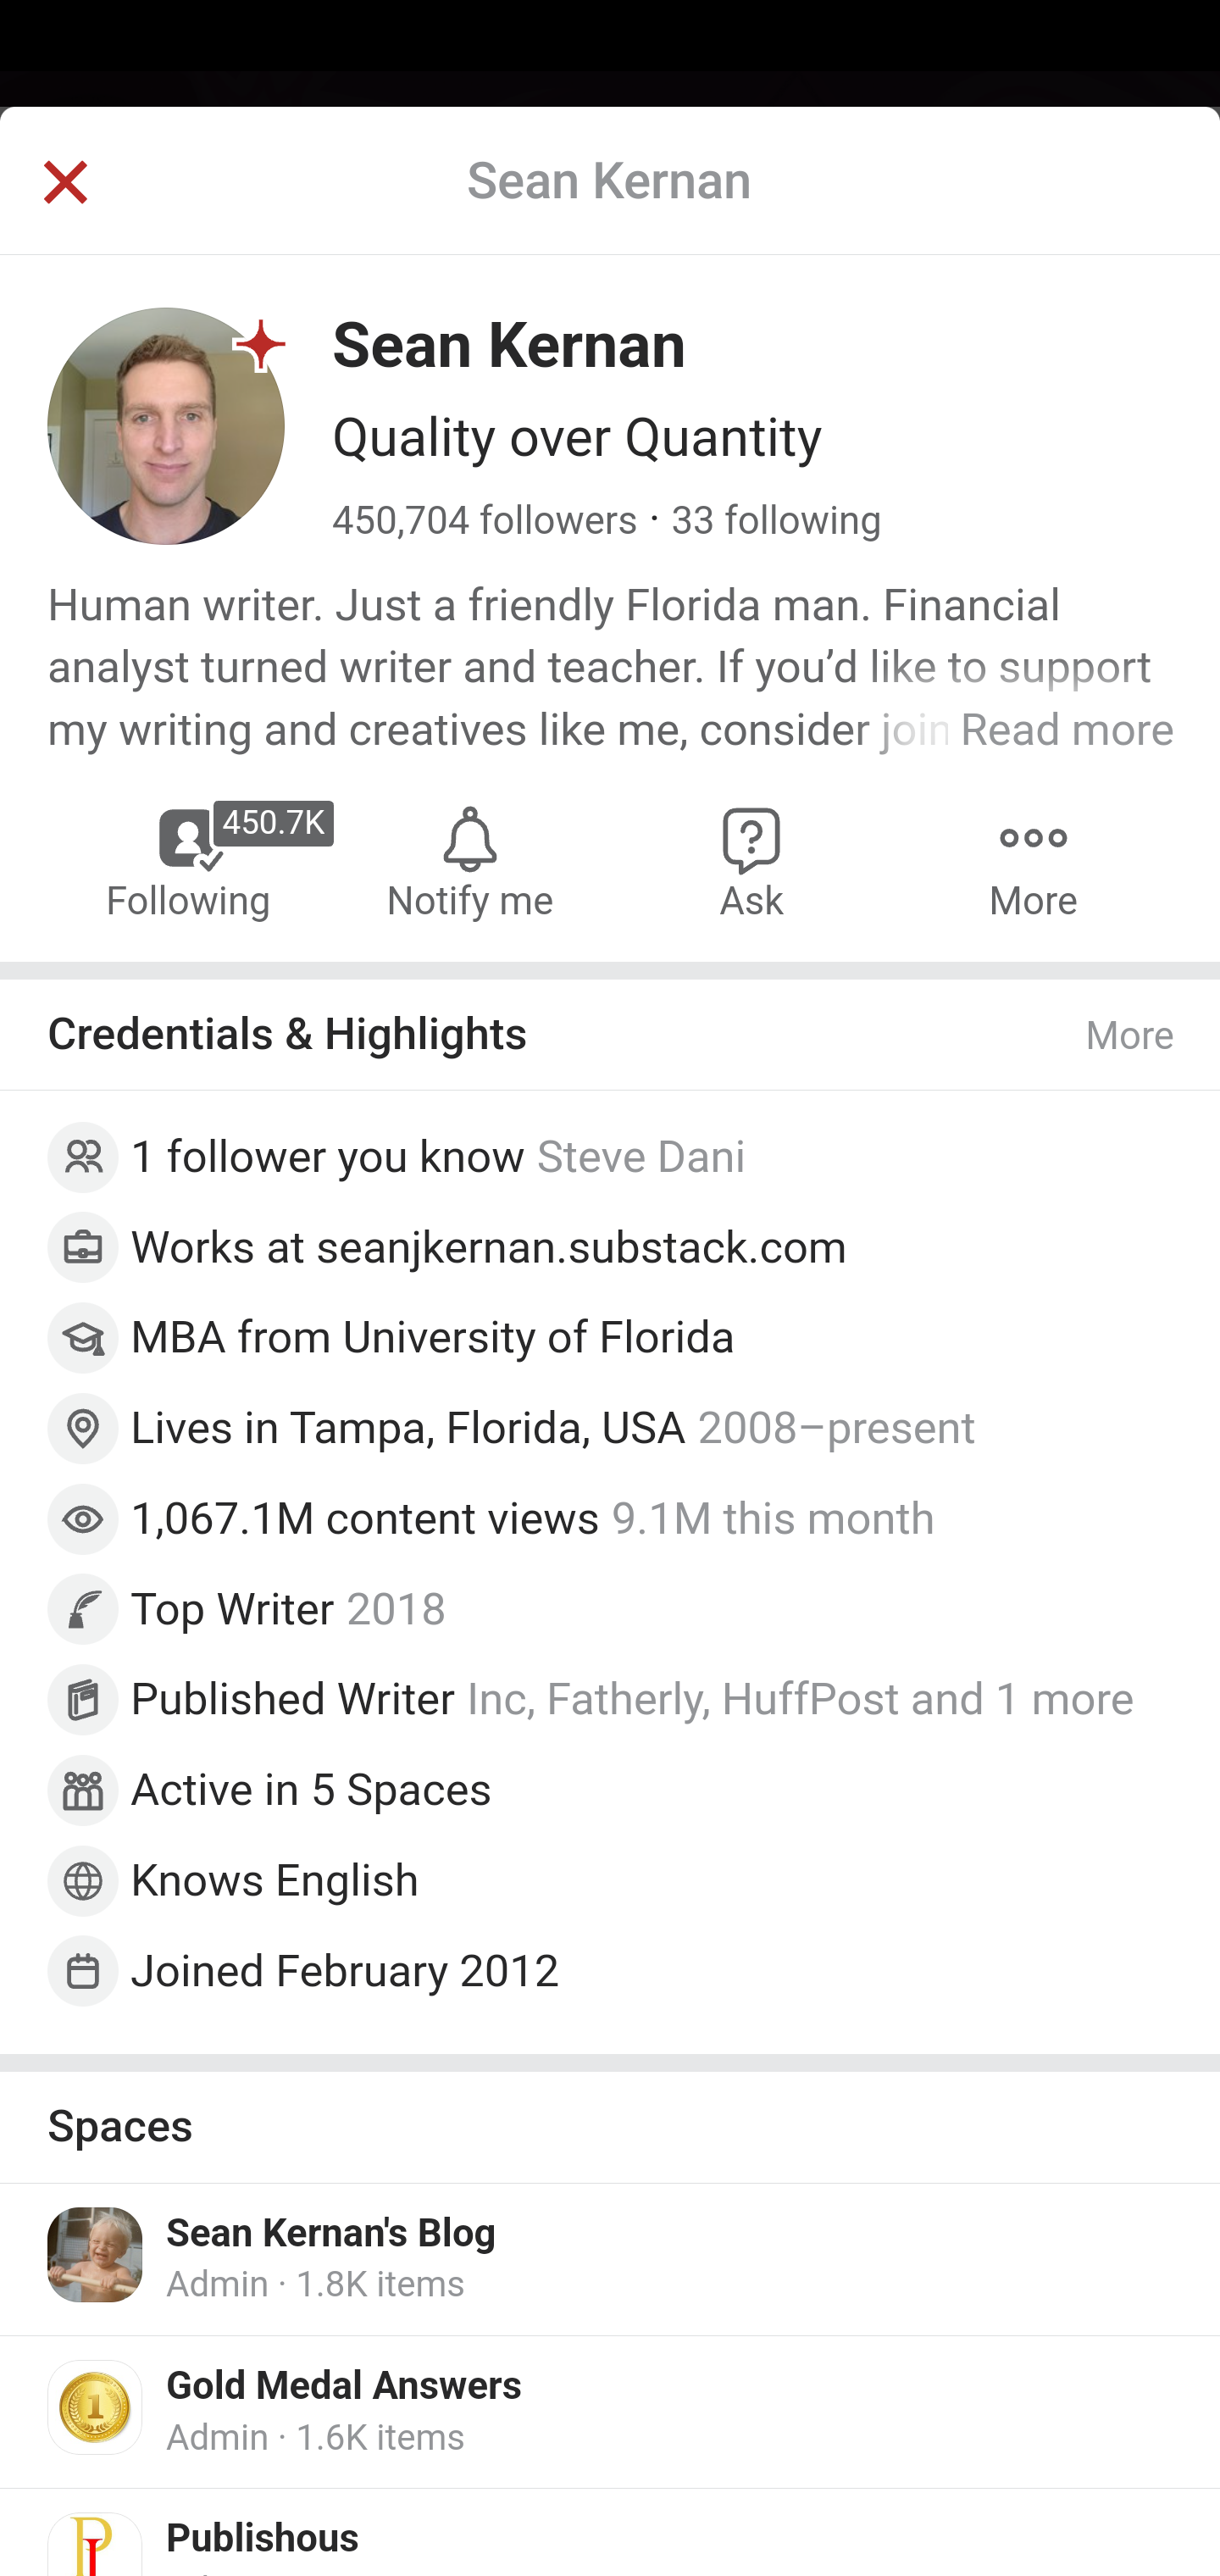  What do you see at coordinates (97, 1158) in the screenshot?
I see `Profile photo for Mason Marcobello` at bounding box center [97, 1158].